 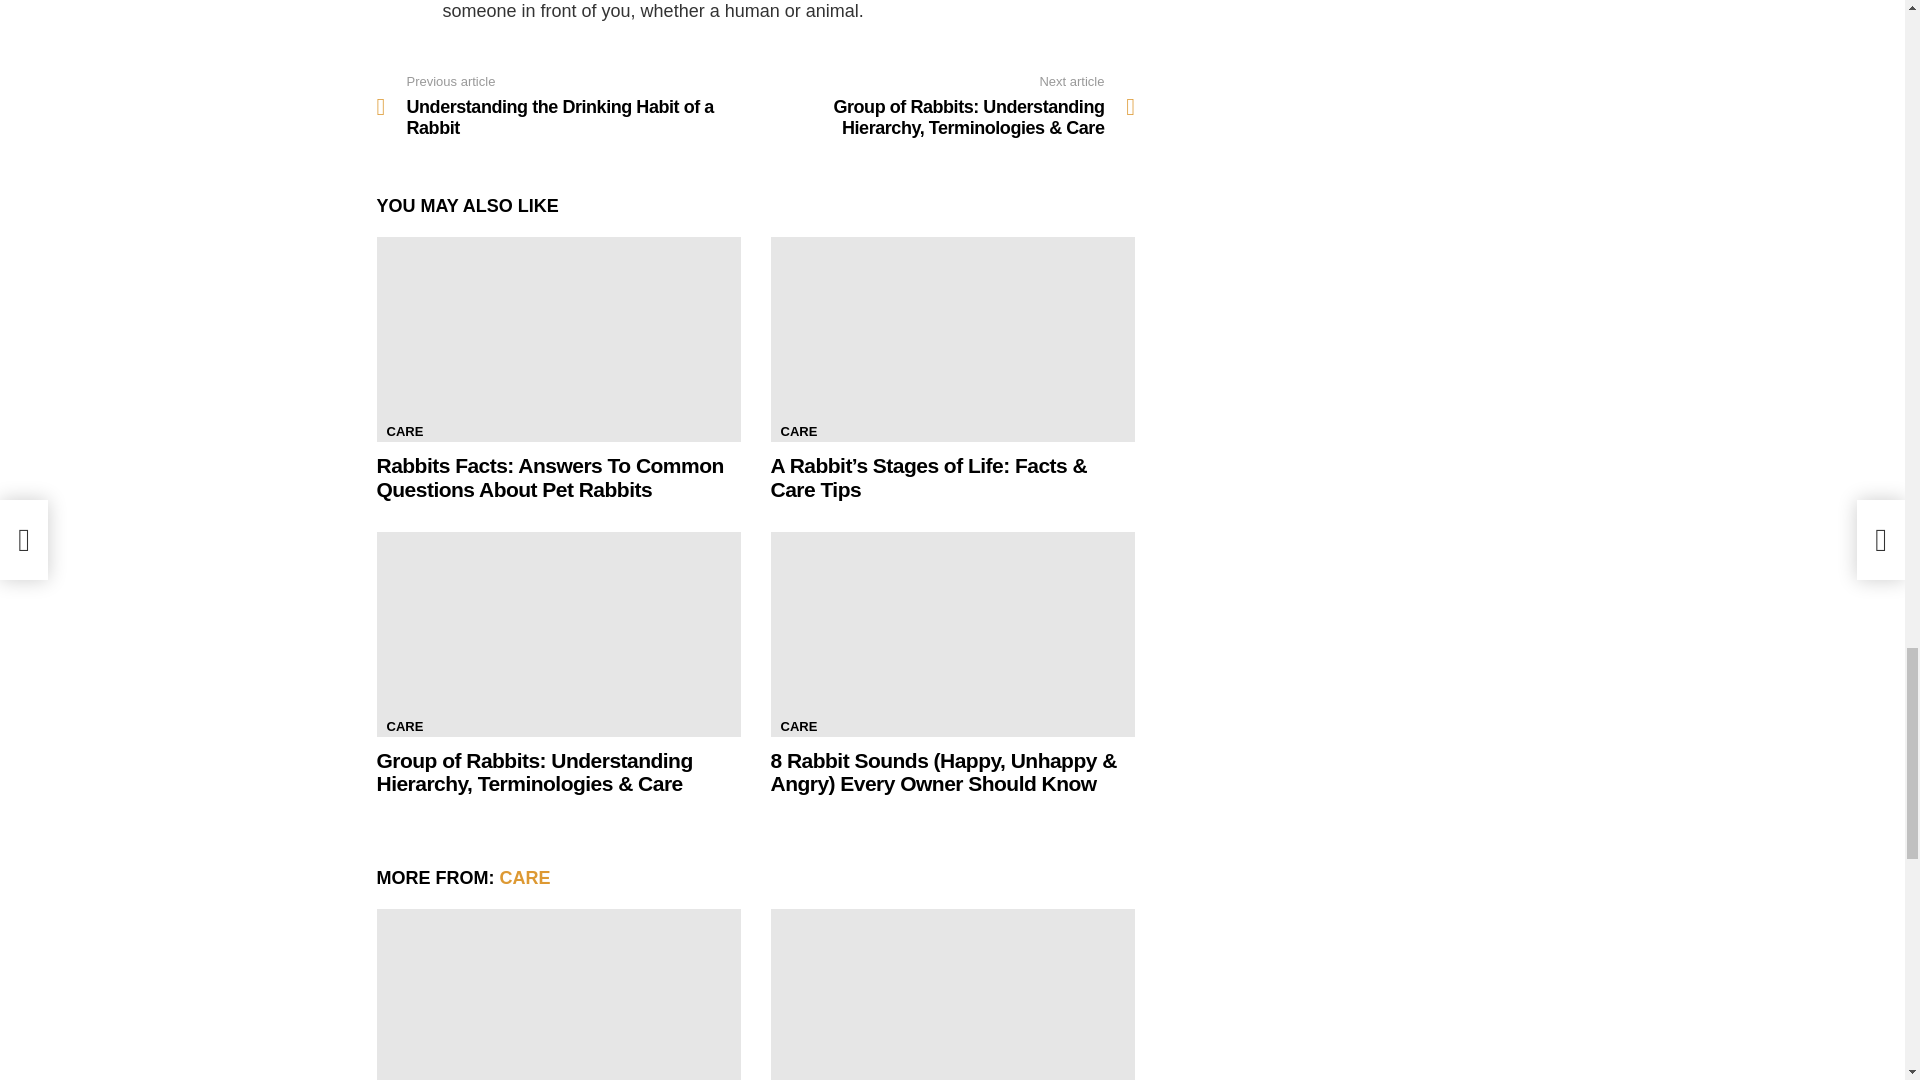 I want to click on Rabbits Facts: Answers To Common Questions About Pet Rabbits, so click(x=550, y=477).